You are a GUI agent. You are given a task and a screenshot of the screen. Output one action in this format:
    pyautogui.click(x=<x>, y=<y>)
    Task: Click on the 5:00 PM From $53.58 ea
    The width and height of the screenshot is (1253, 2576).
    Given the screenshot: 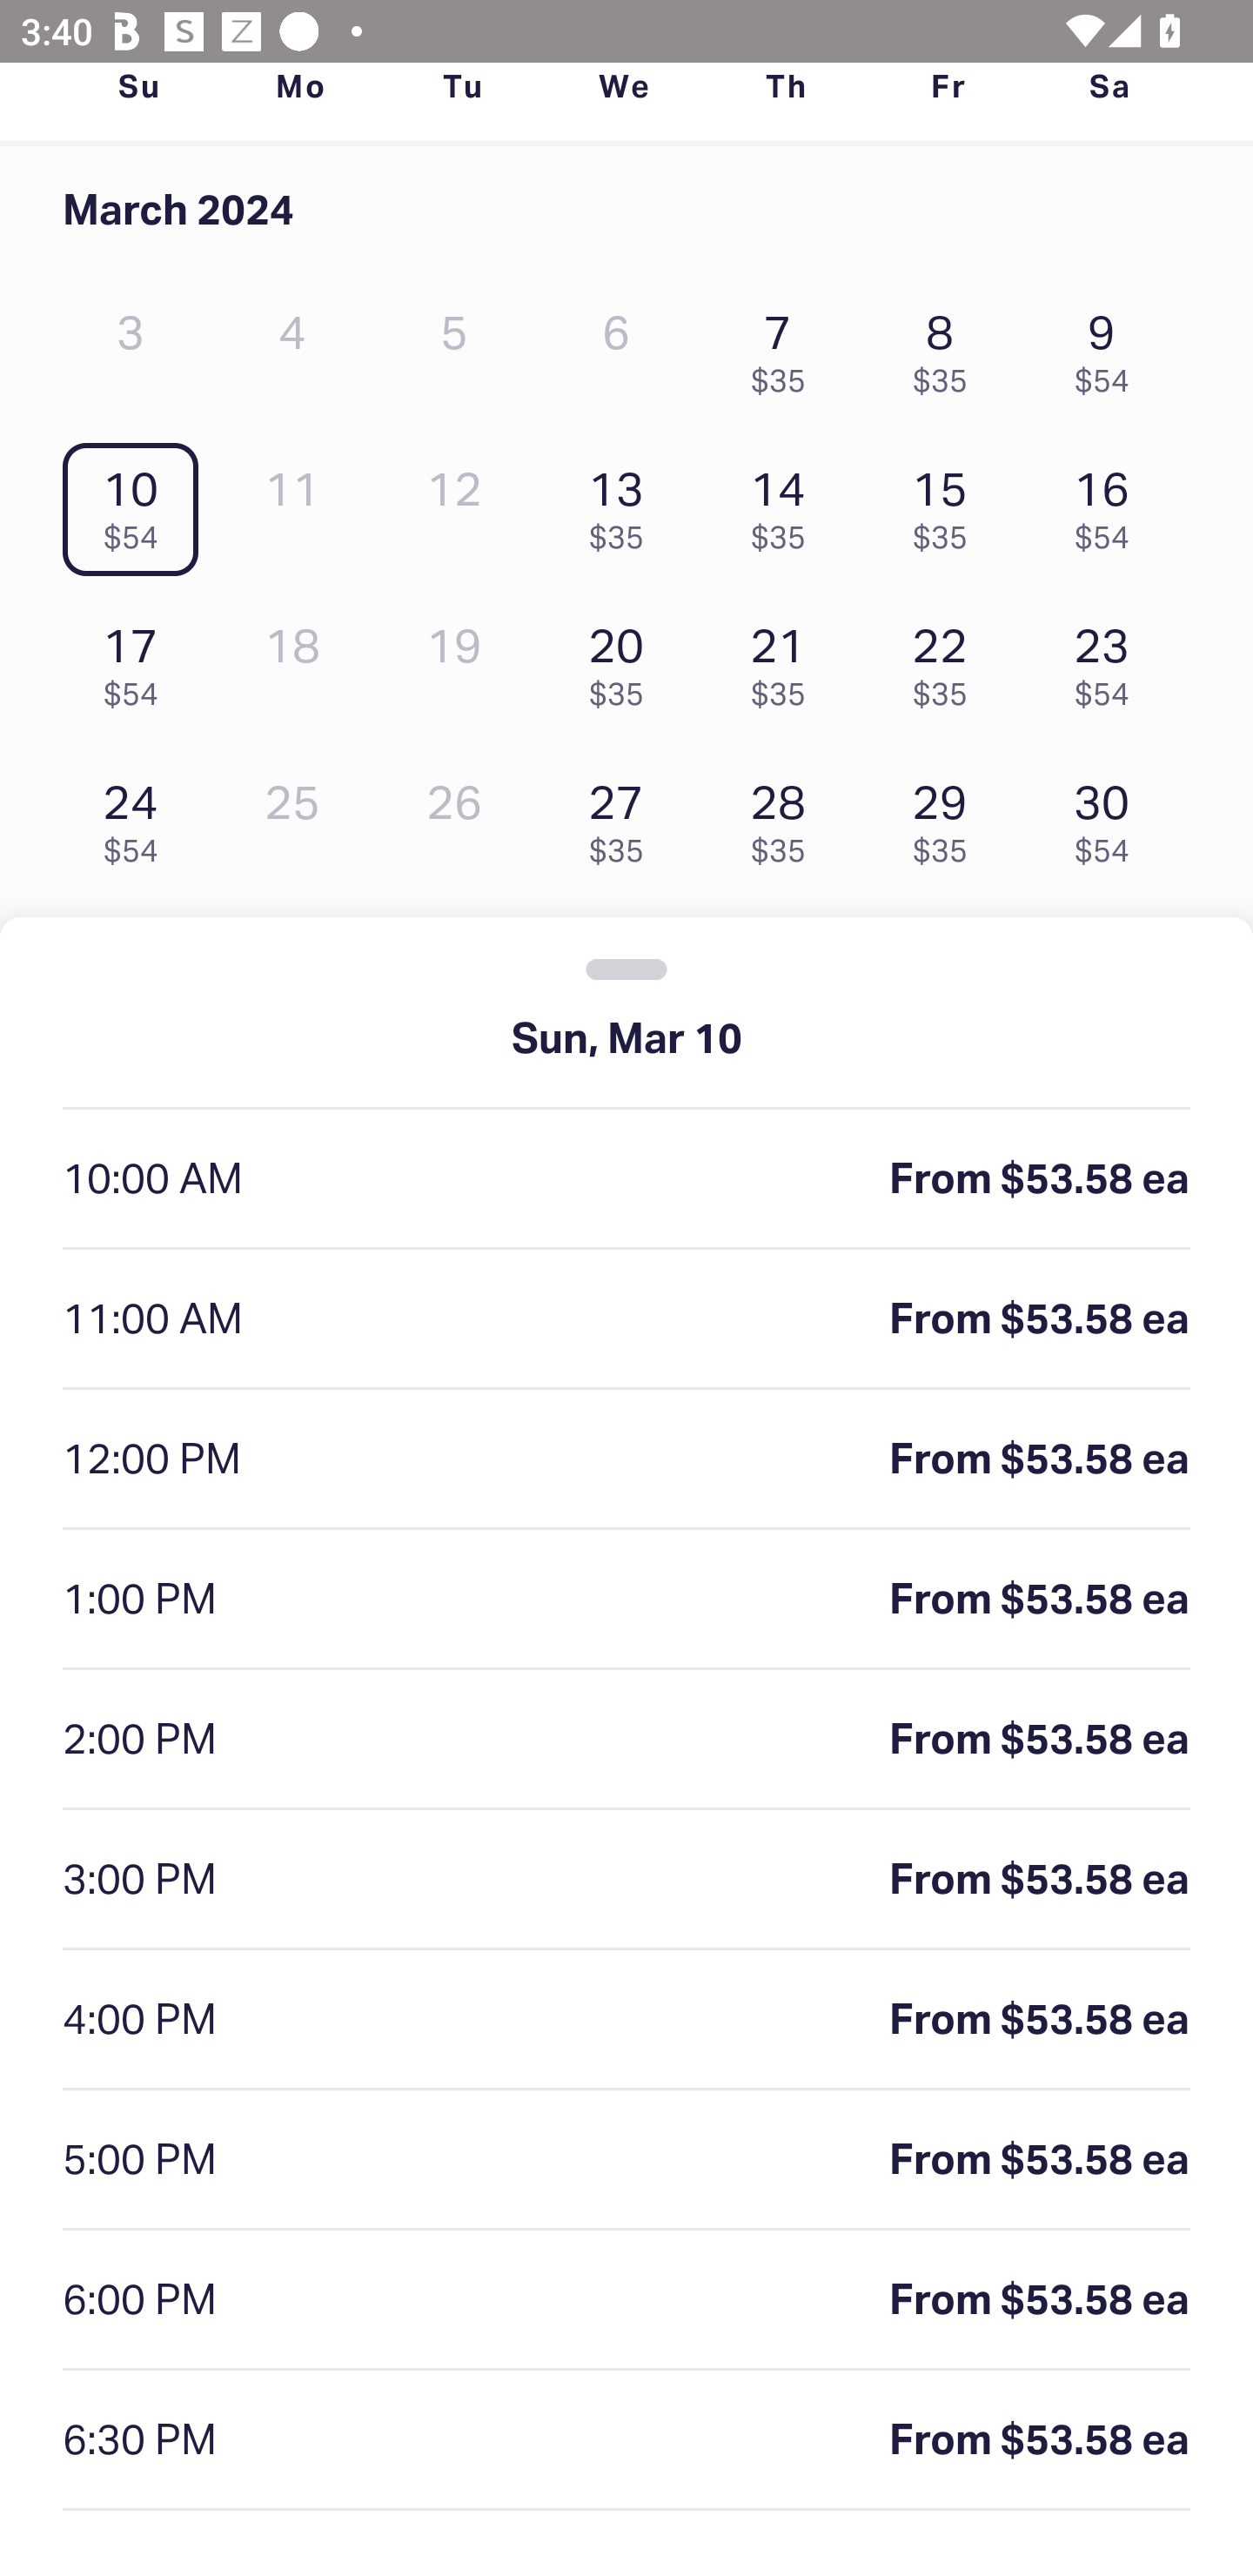 What is the action you would take?
    pyautogui.click(x=626, y=2160)
    